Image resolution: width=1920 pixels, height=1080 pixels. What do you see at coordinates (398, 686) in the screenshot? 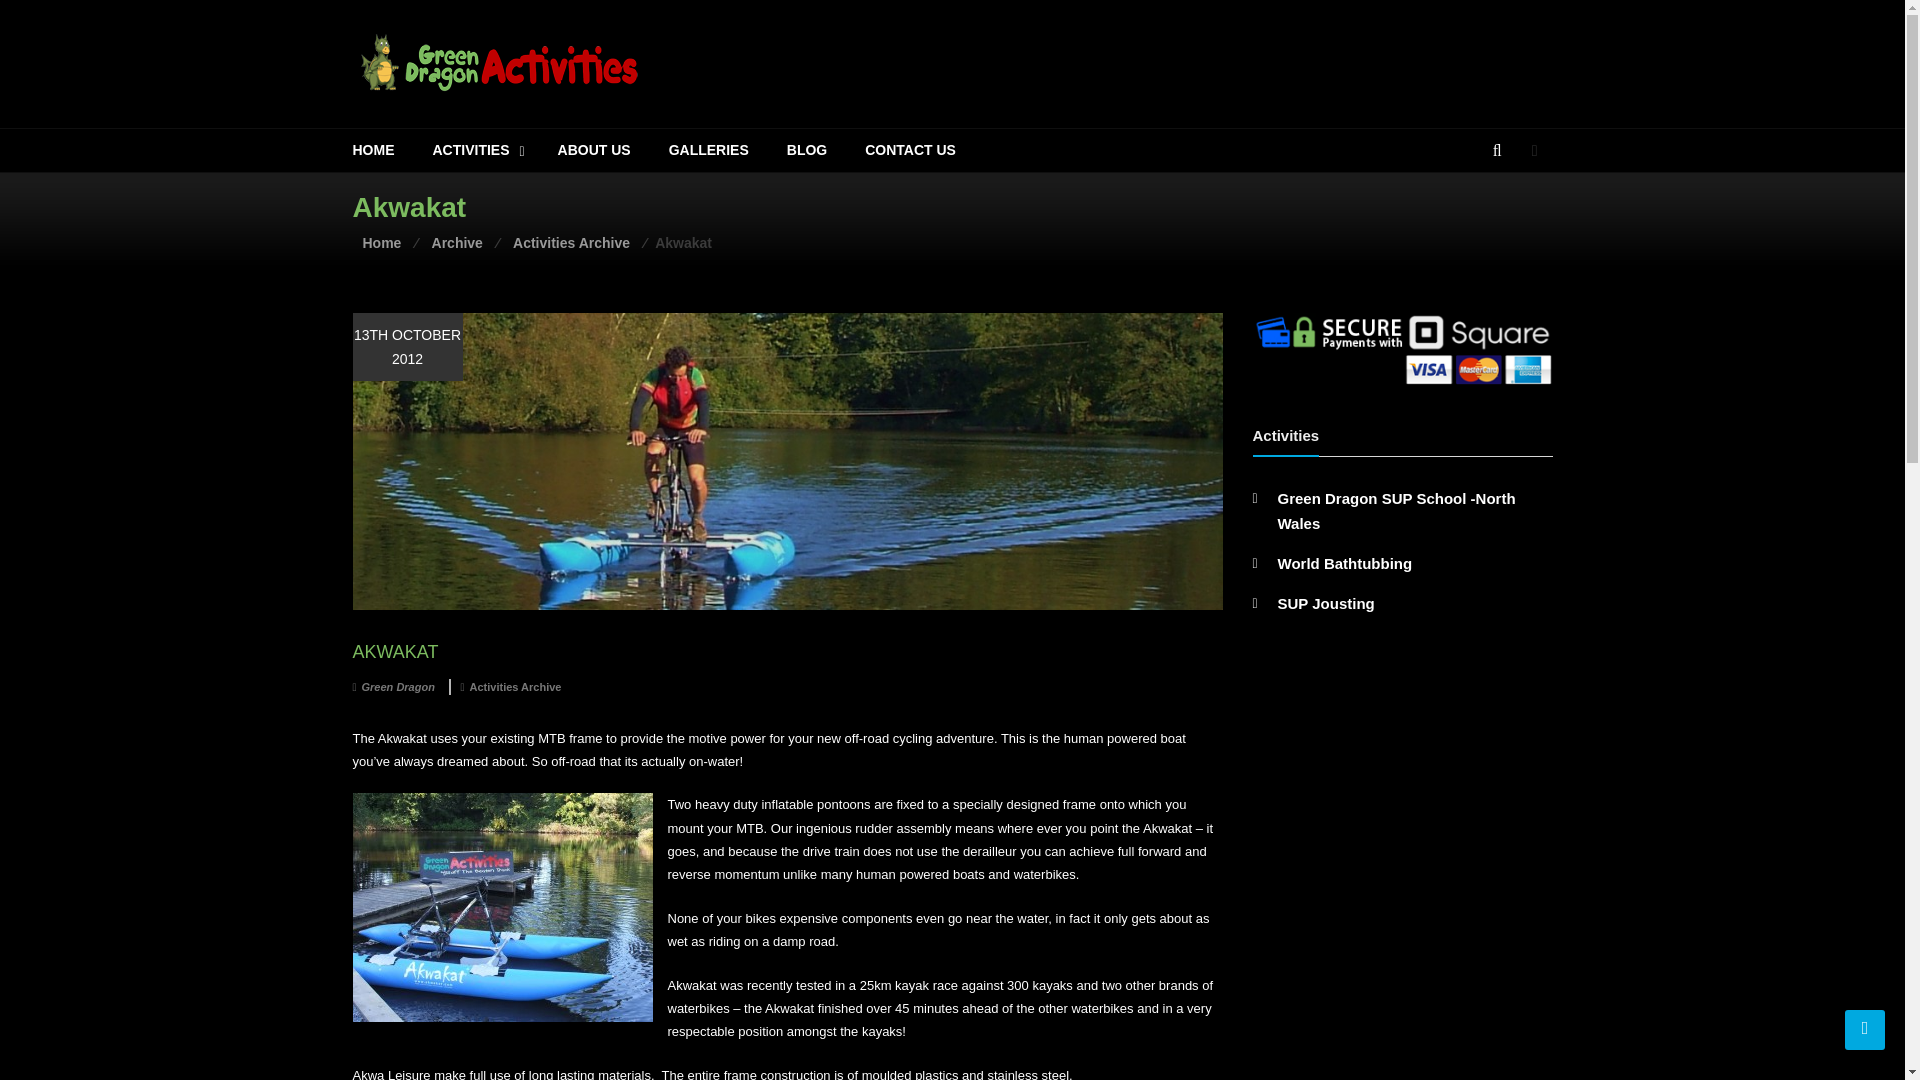
I see `Green Dragon` at bounding box center [398, 686].